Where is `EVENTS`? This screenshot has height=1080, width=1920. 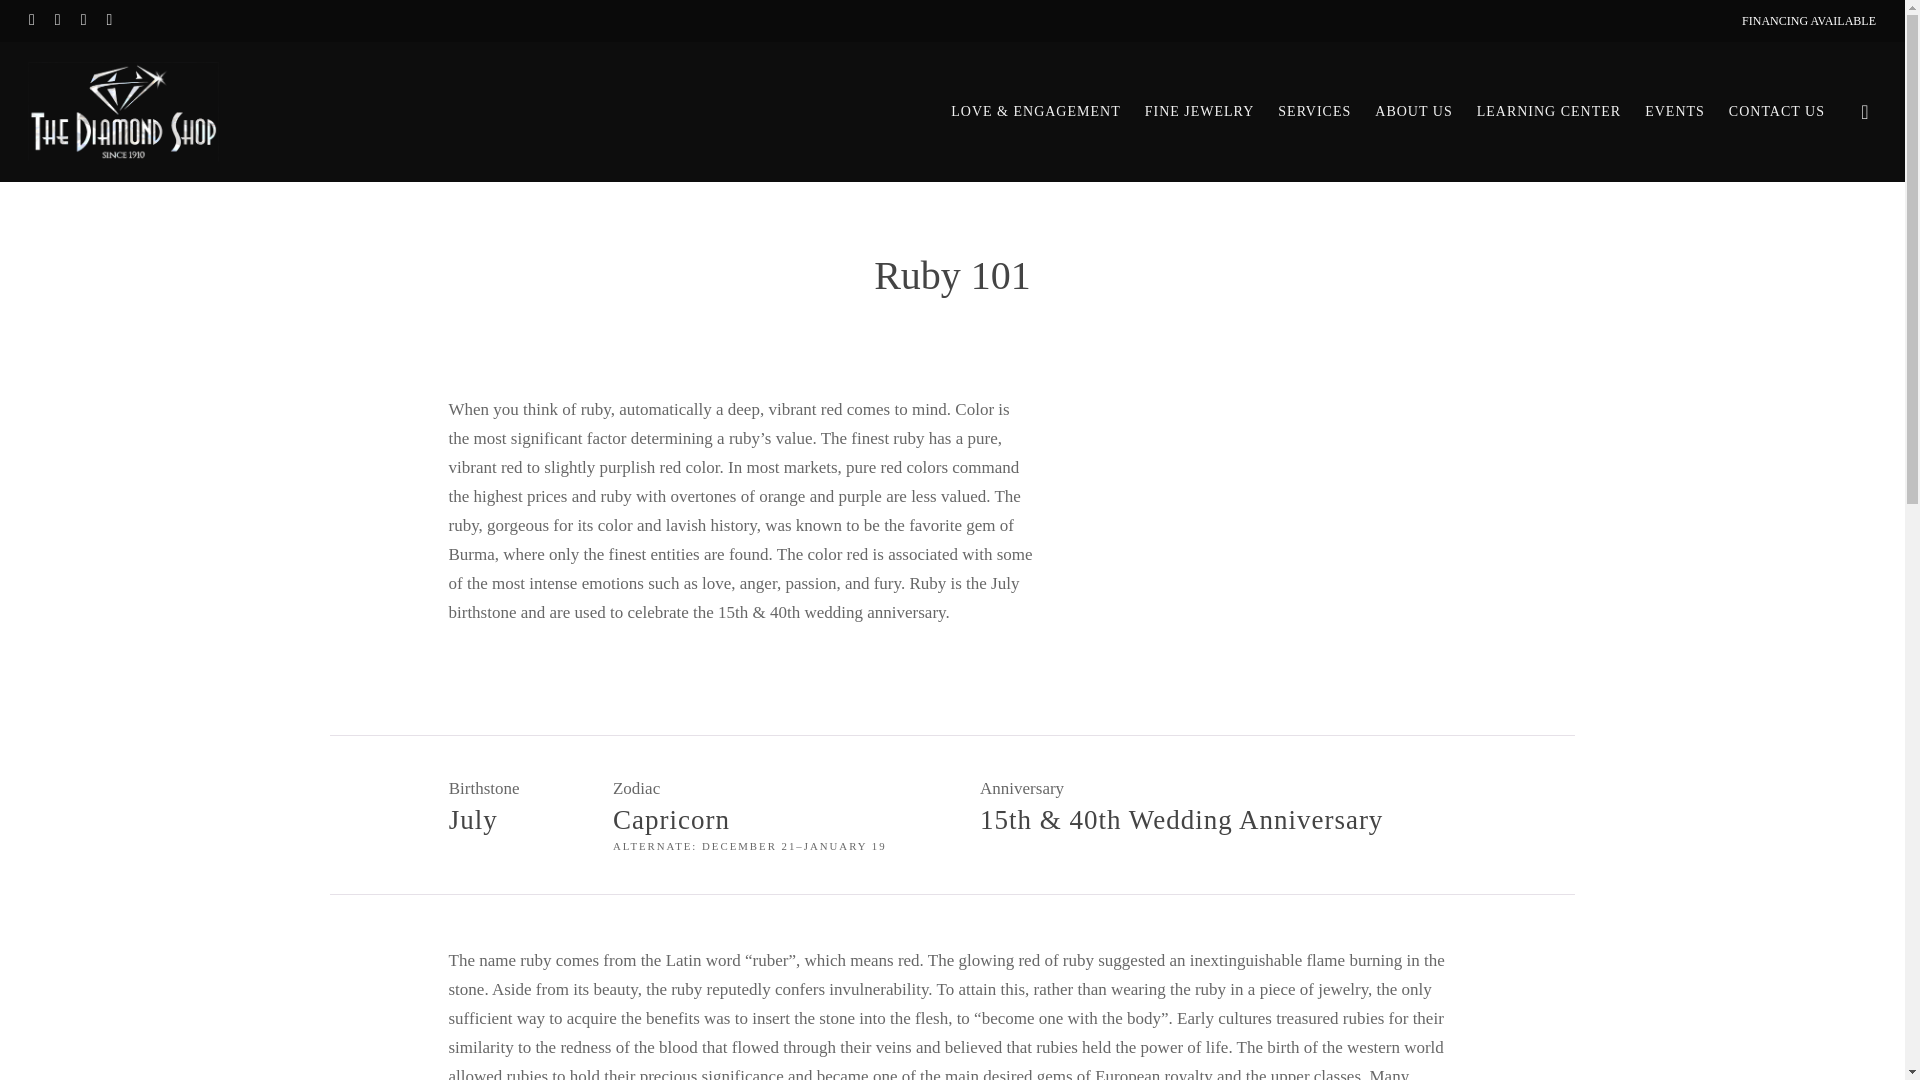 EVENTS is located at coordinates (1674, 111).